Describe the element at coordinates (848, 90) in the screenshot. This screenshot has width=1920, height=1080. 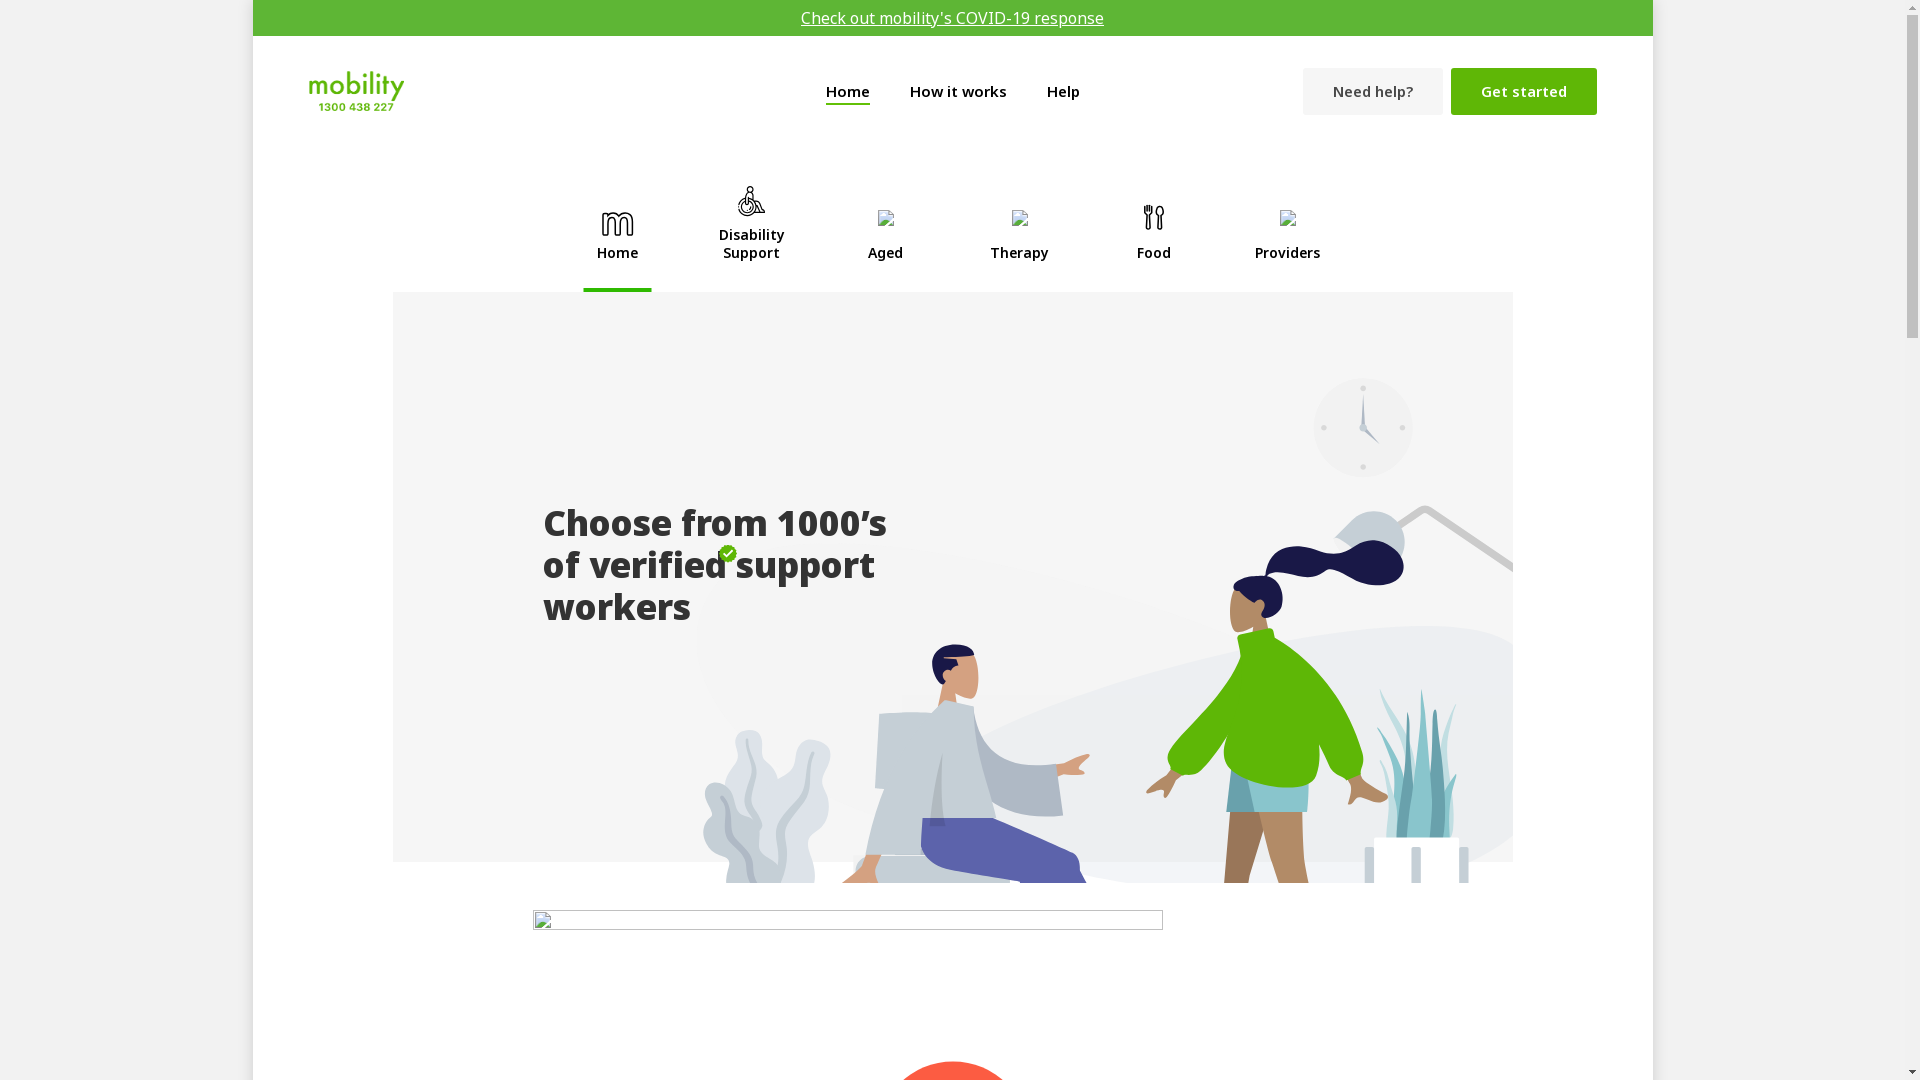
I see `Home` at that location.